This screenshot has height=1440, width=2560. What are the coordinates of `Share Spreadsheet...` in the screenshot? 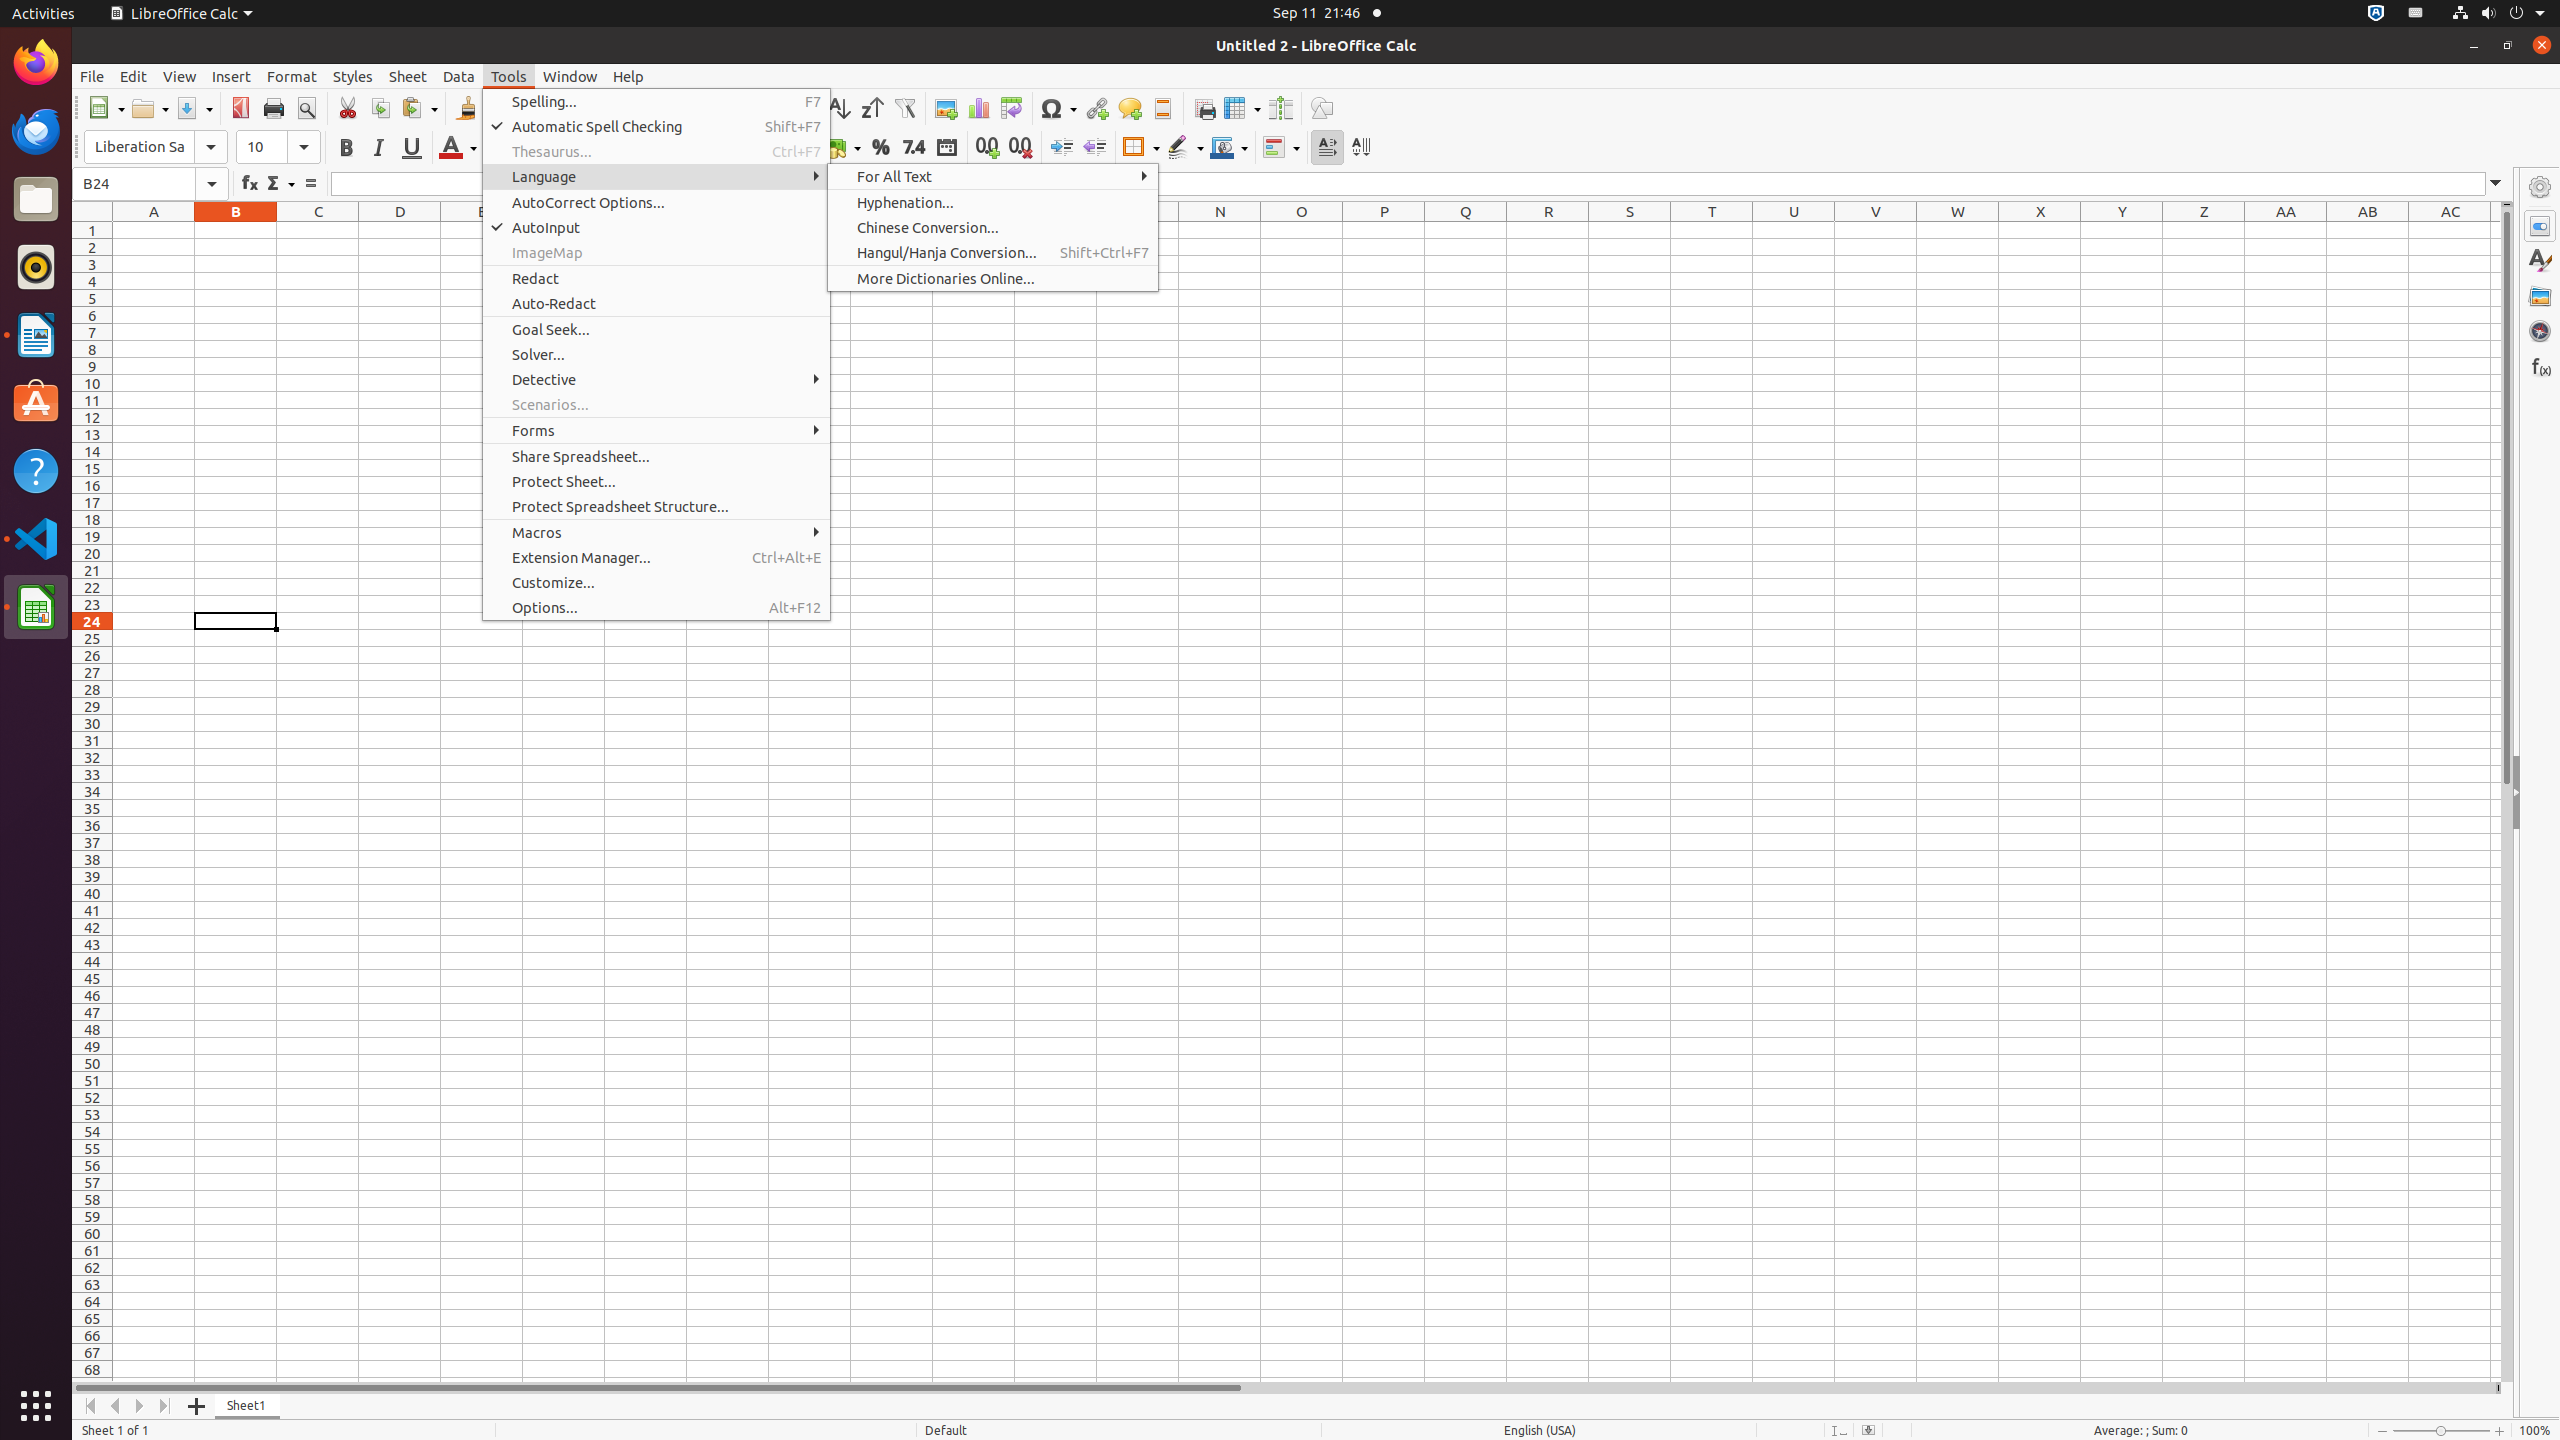 It's located at (656, 456).